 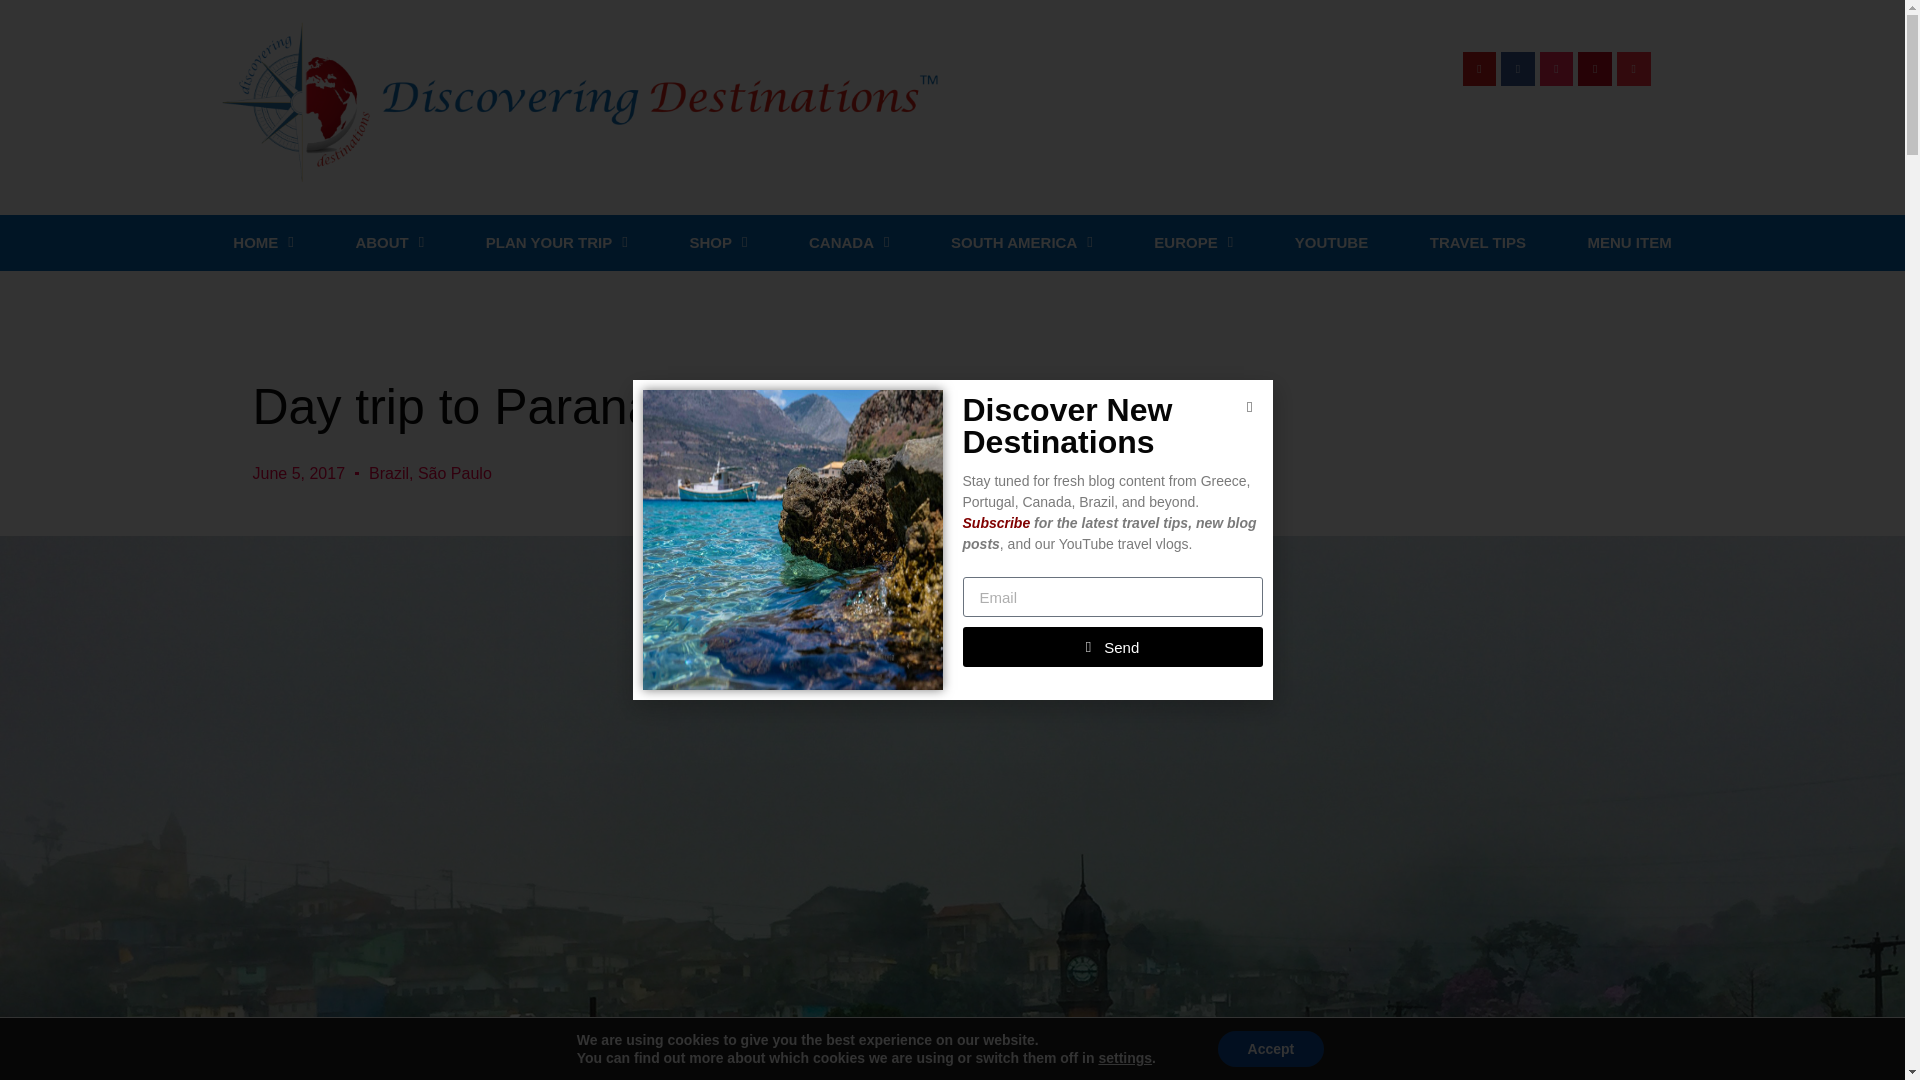 I want to click on ABOUT, so click(x=390, y=242).